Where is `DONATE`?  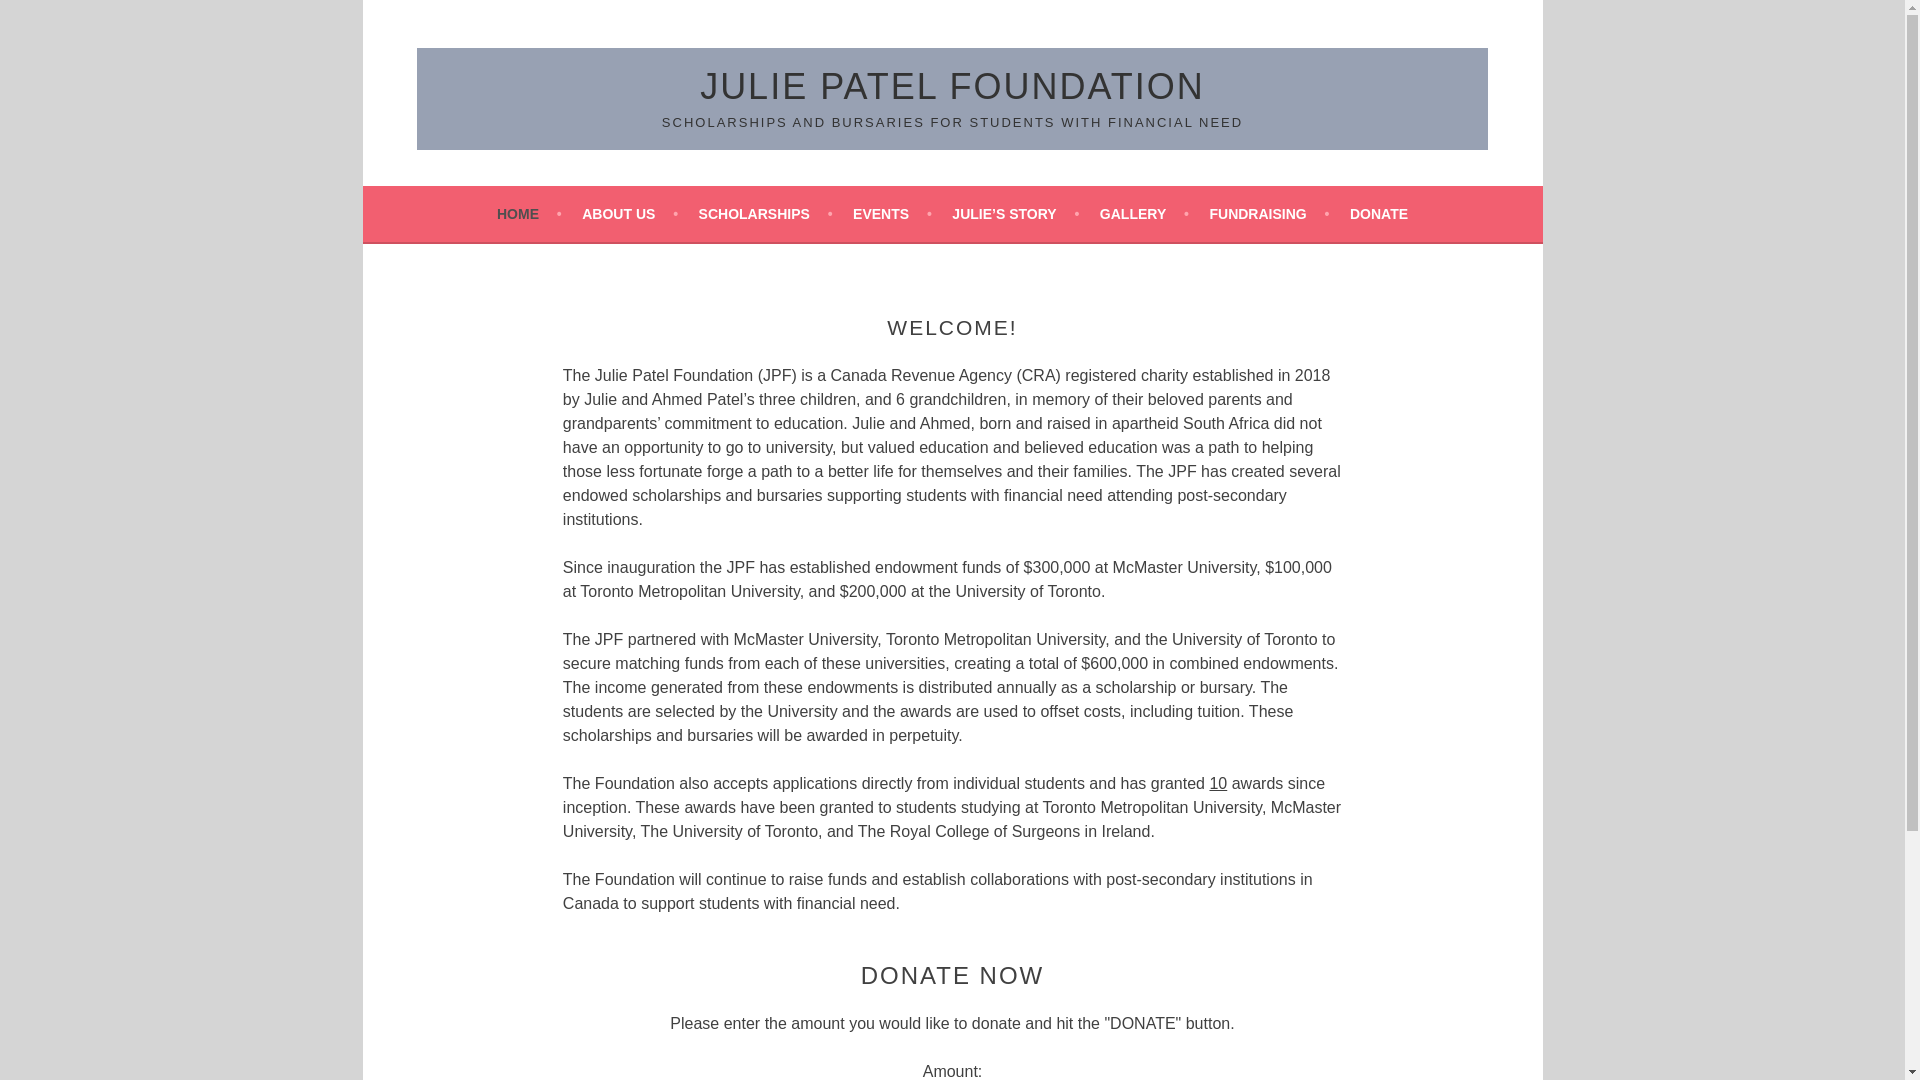
DONATE is located at coordinates (1378, 213).